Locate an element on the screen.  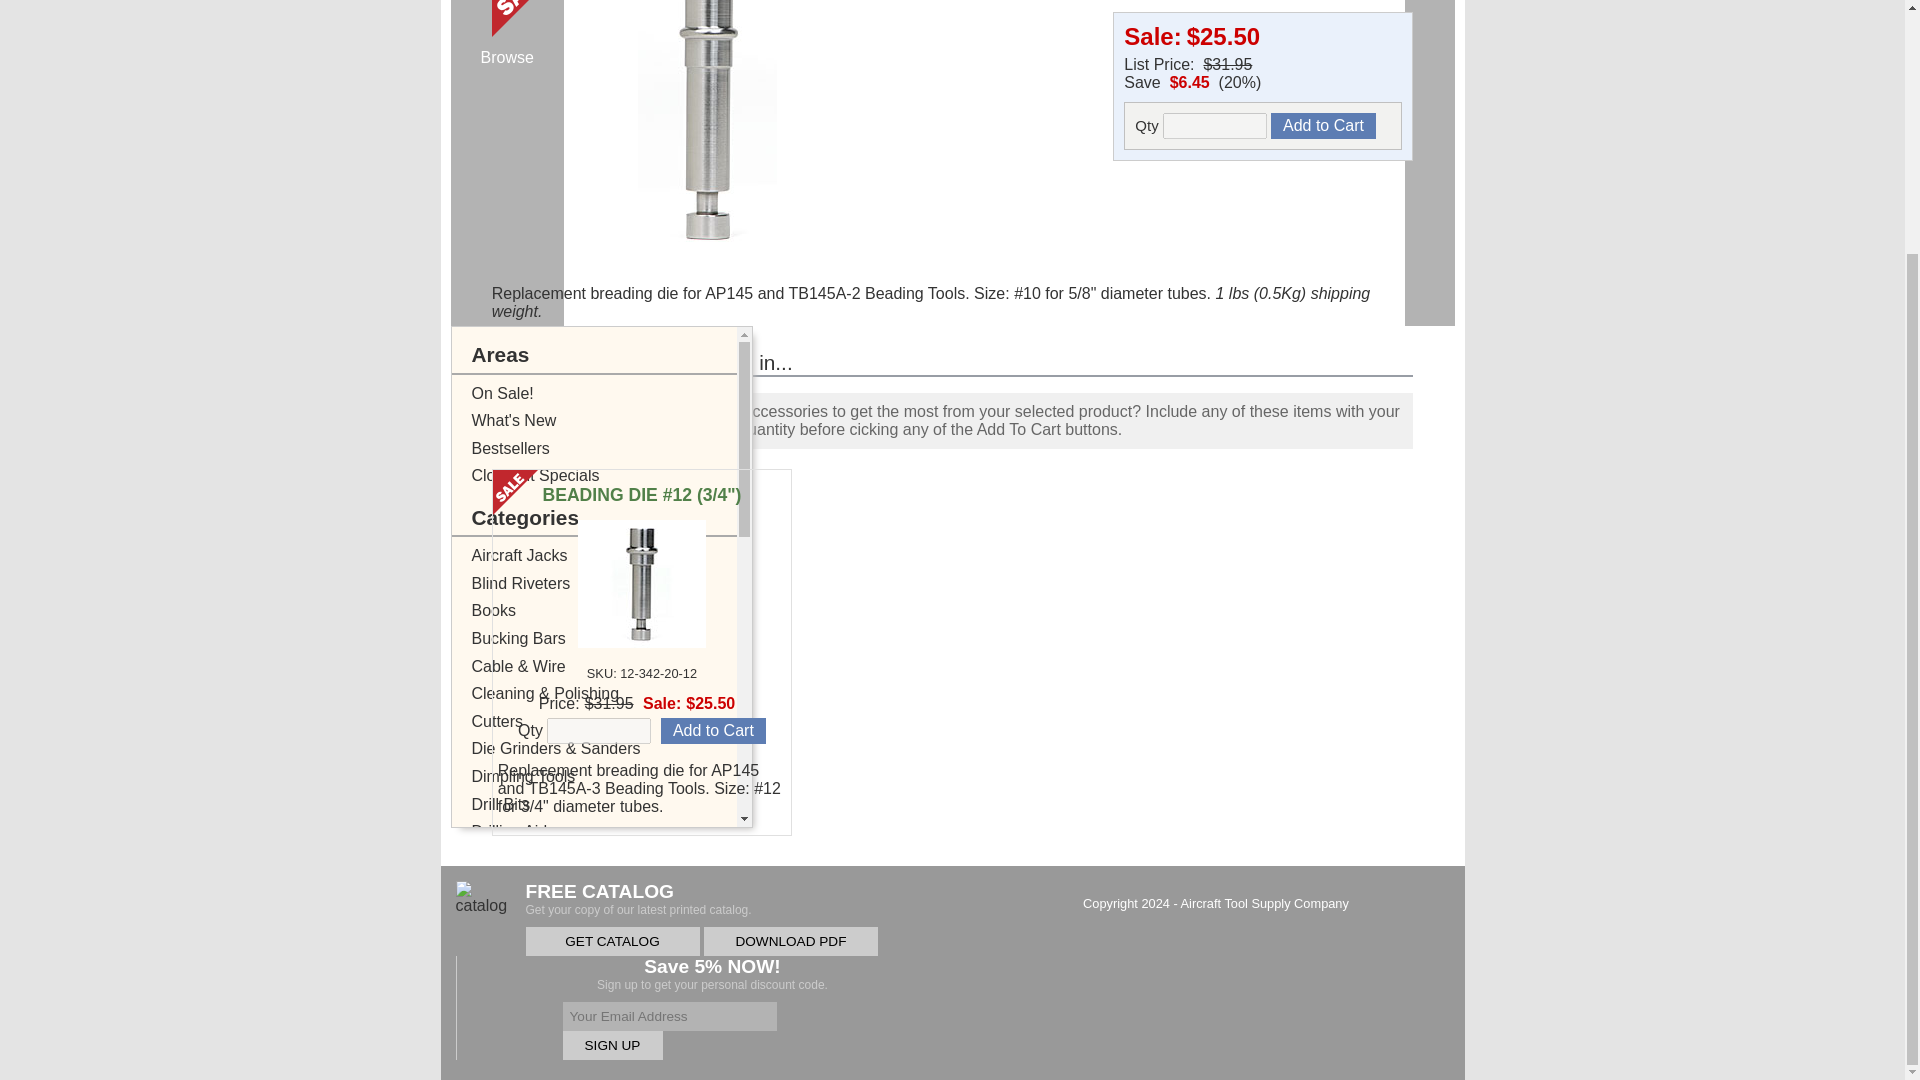
Drill Bits is located at coordinates (614, 804).